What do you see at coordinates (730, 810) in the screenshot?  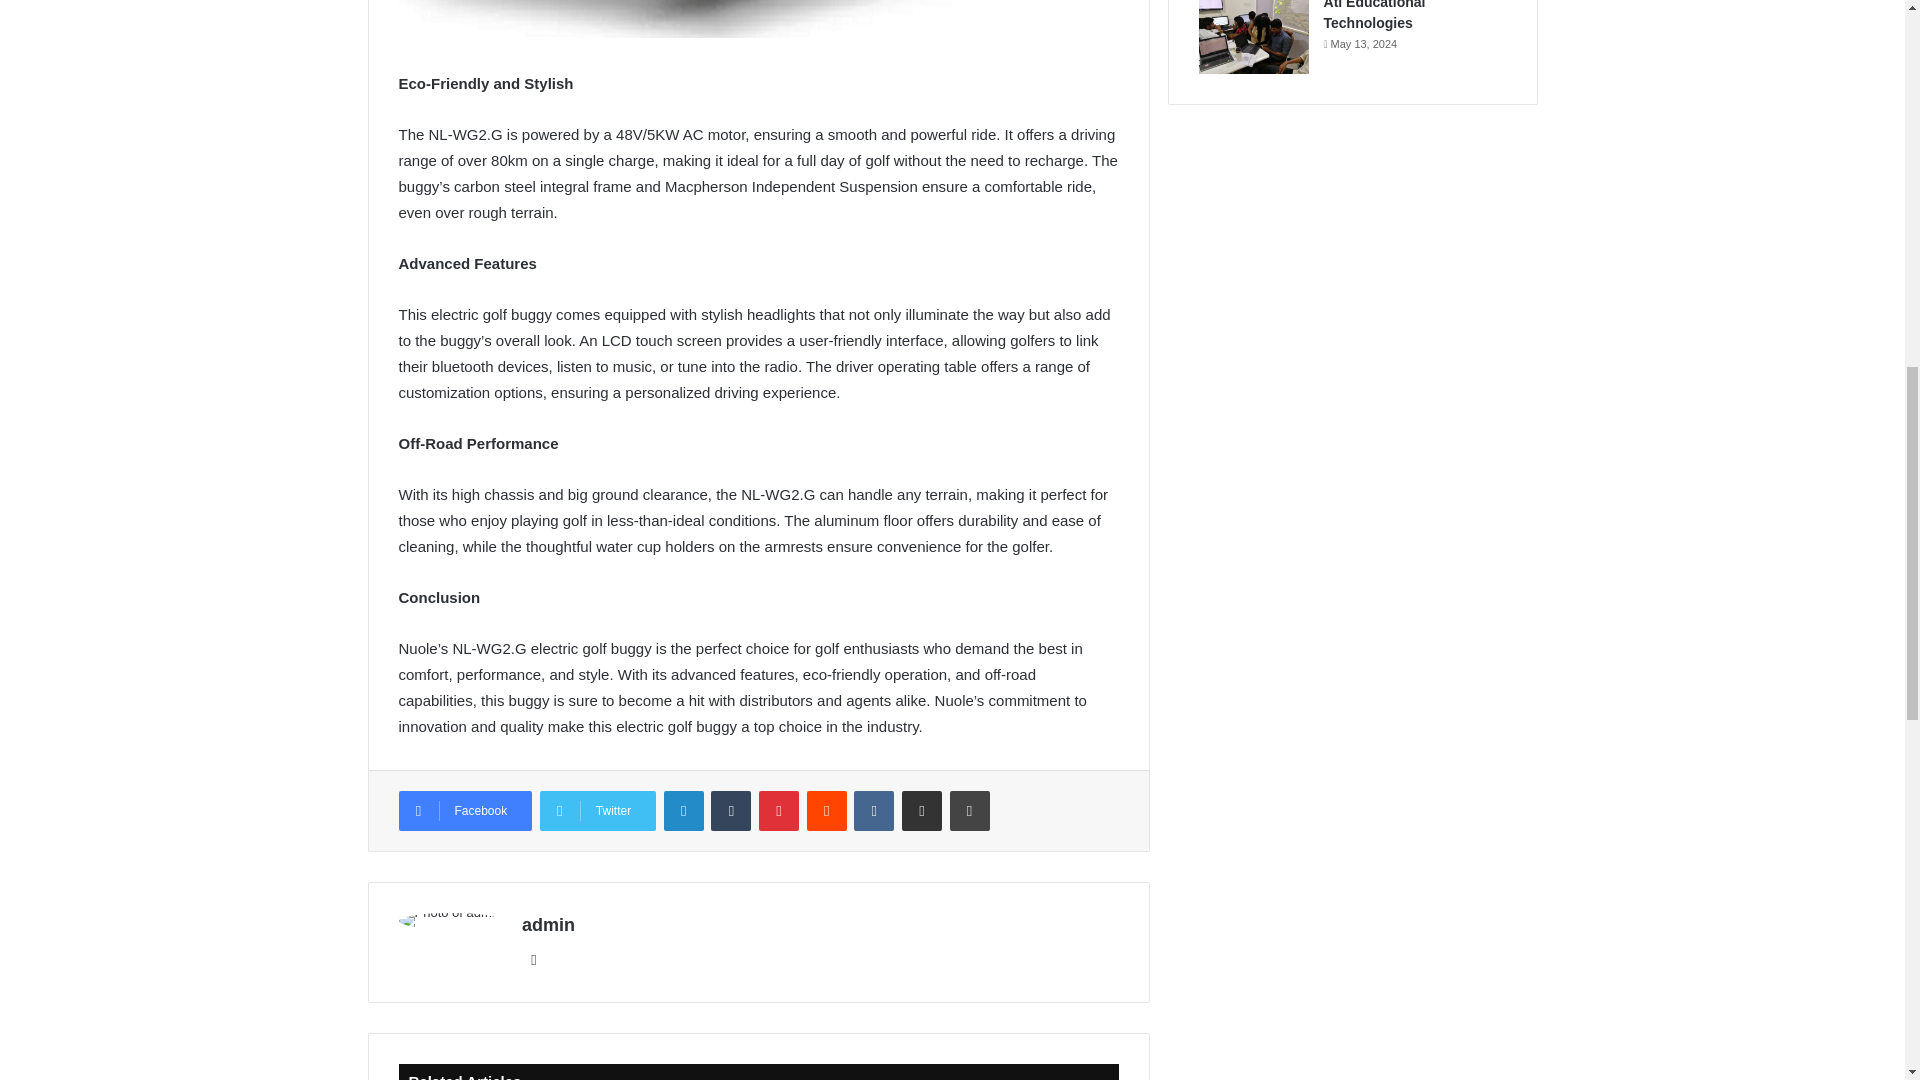 I see `Tumblr` at bounding box center [730, 810].